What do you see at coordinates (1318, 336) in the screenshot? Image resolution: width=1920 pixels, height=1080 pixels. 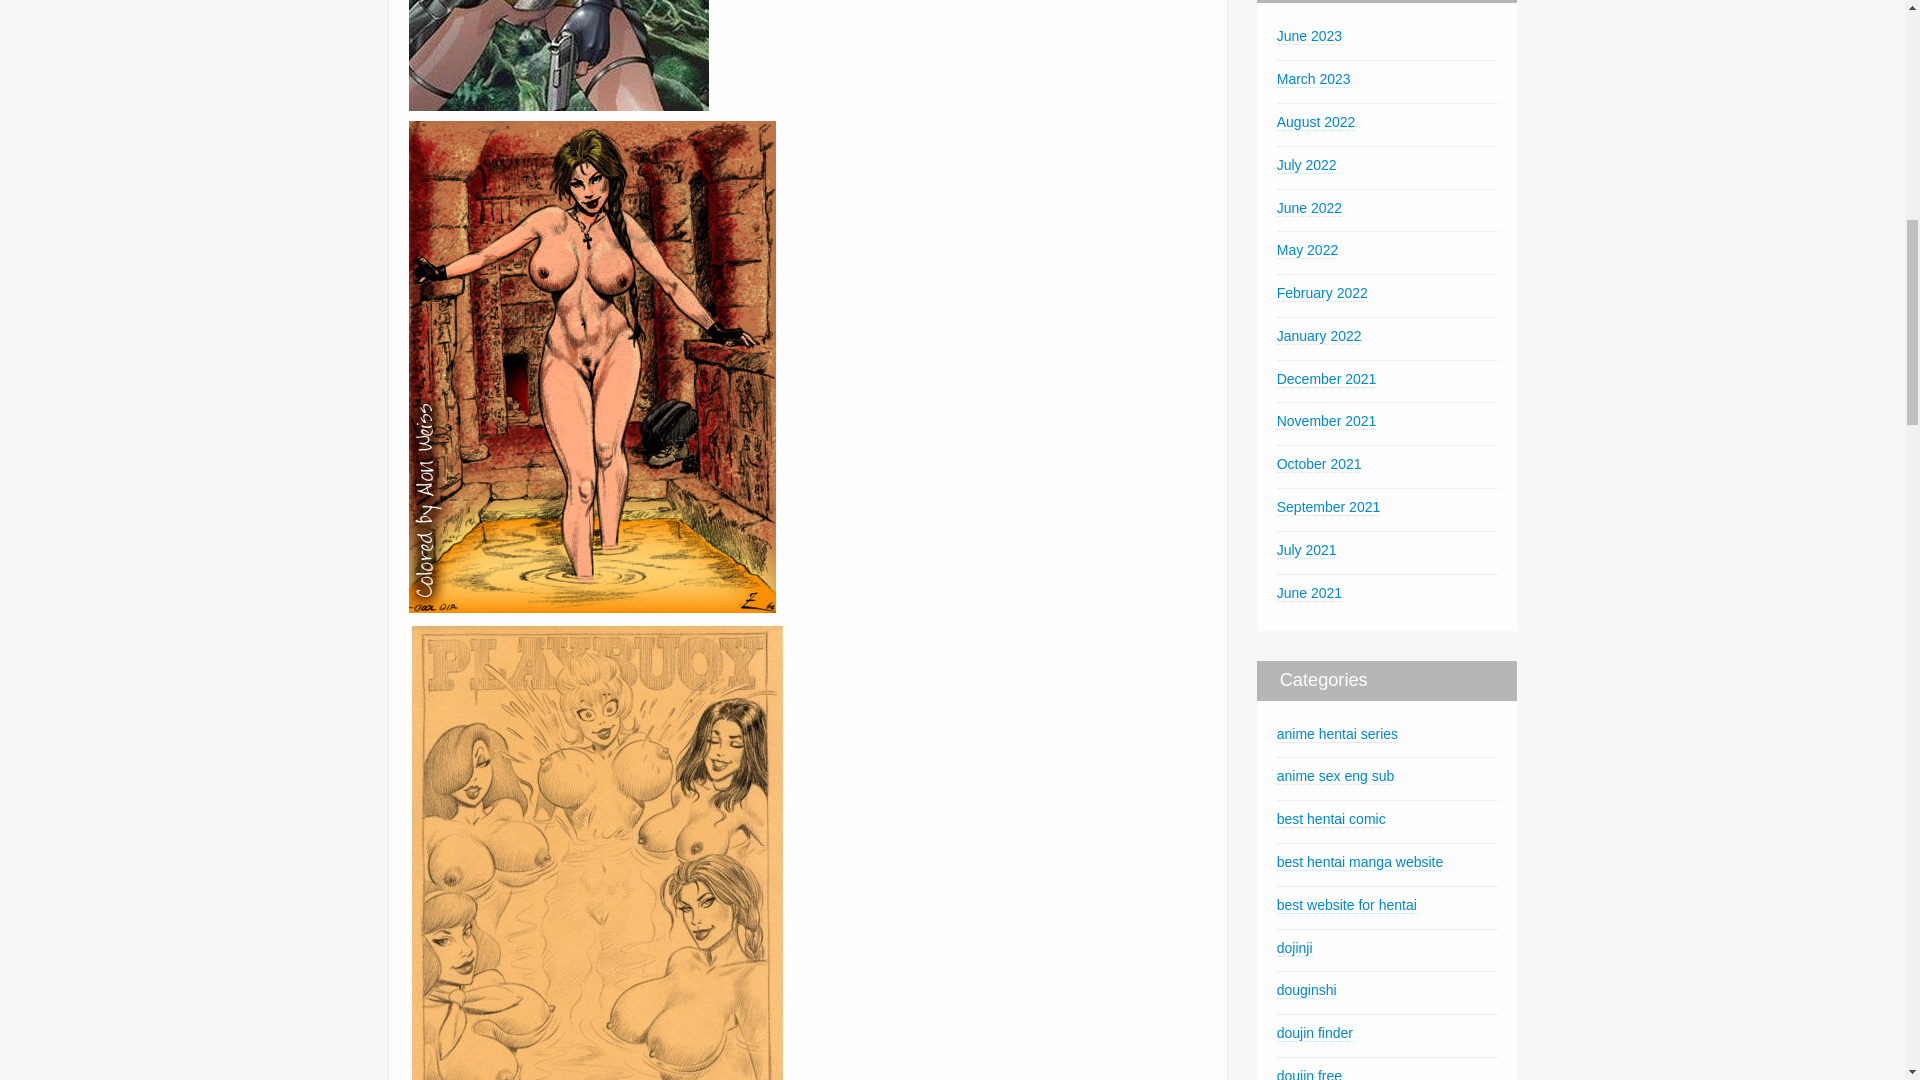 I see `January 2022` at bounding box center [1318, 336].